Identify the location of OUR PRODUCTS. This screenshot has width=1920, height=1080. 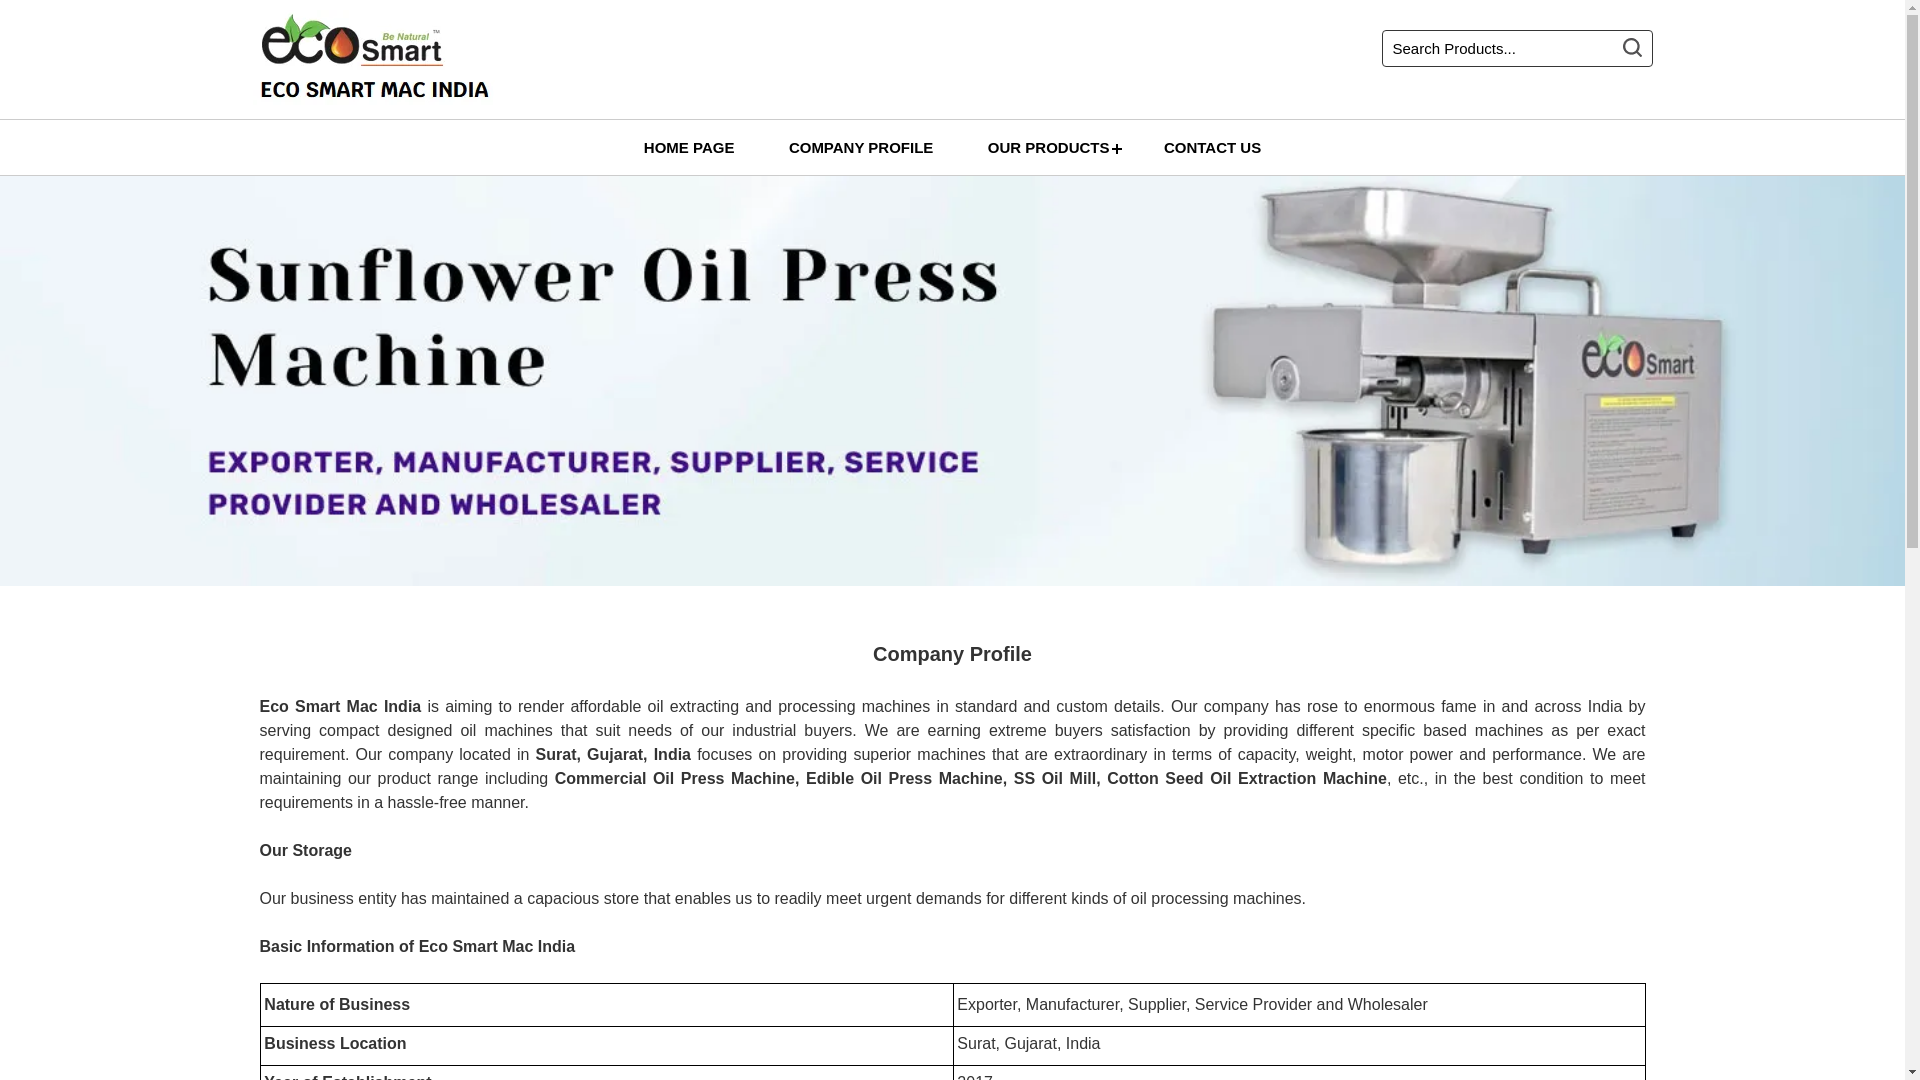
(1048, 146).